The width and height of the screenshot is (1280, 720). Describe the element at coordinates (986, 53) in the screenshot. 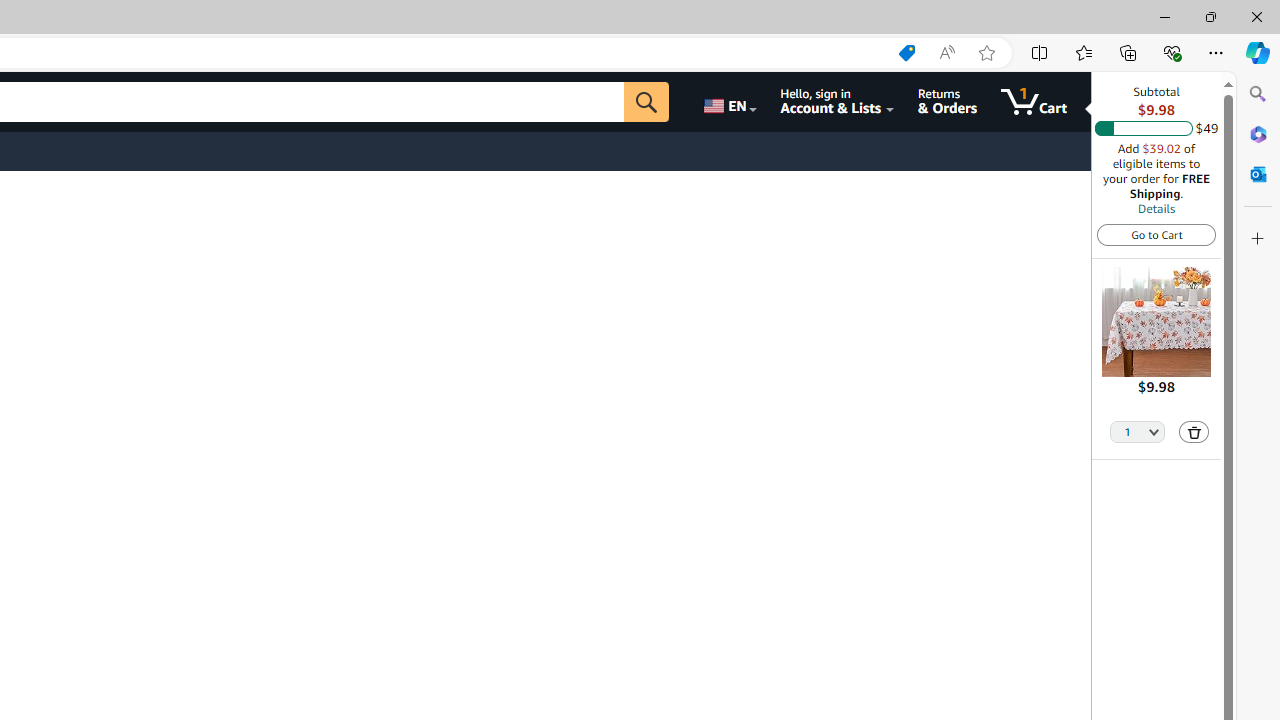

I see `Add this page to favorites (Ctrl+D)` at that location.